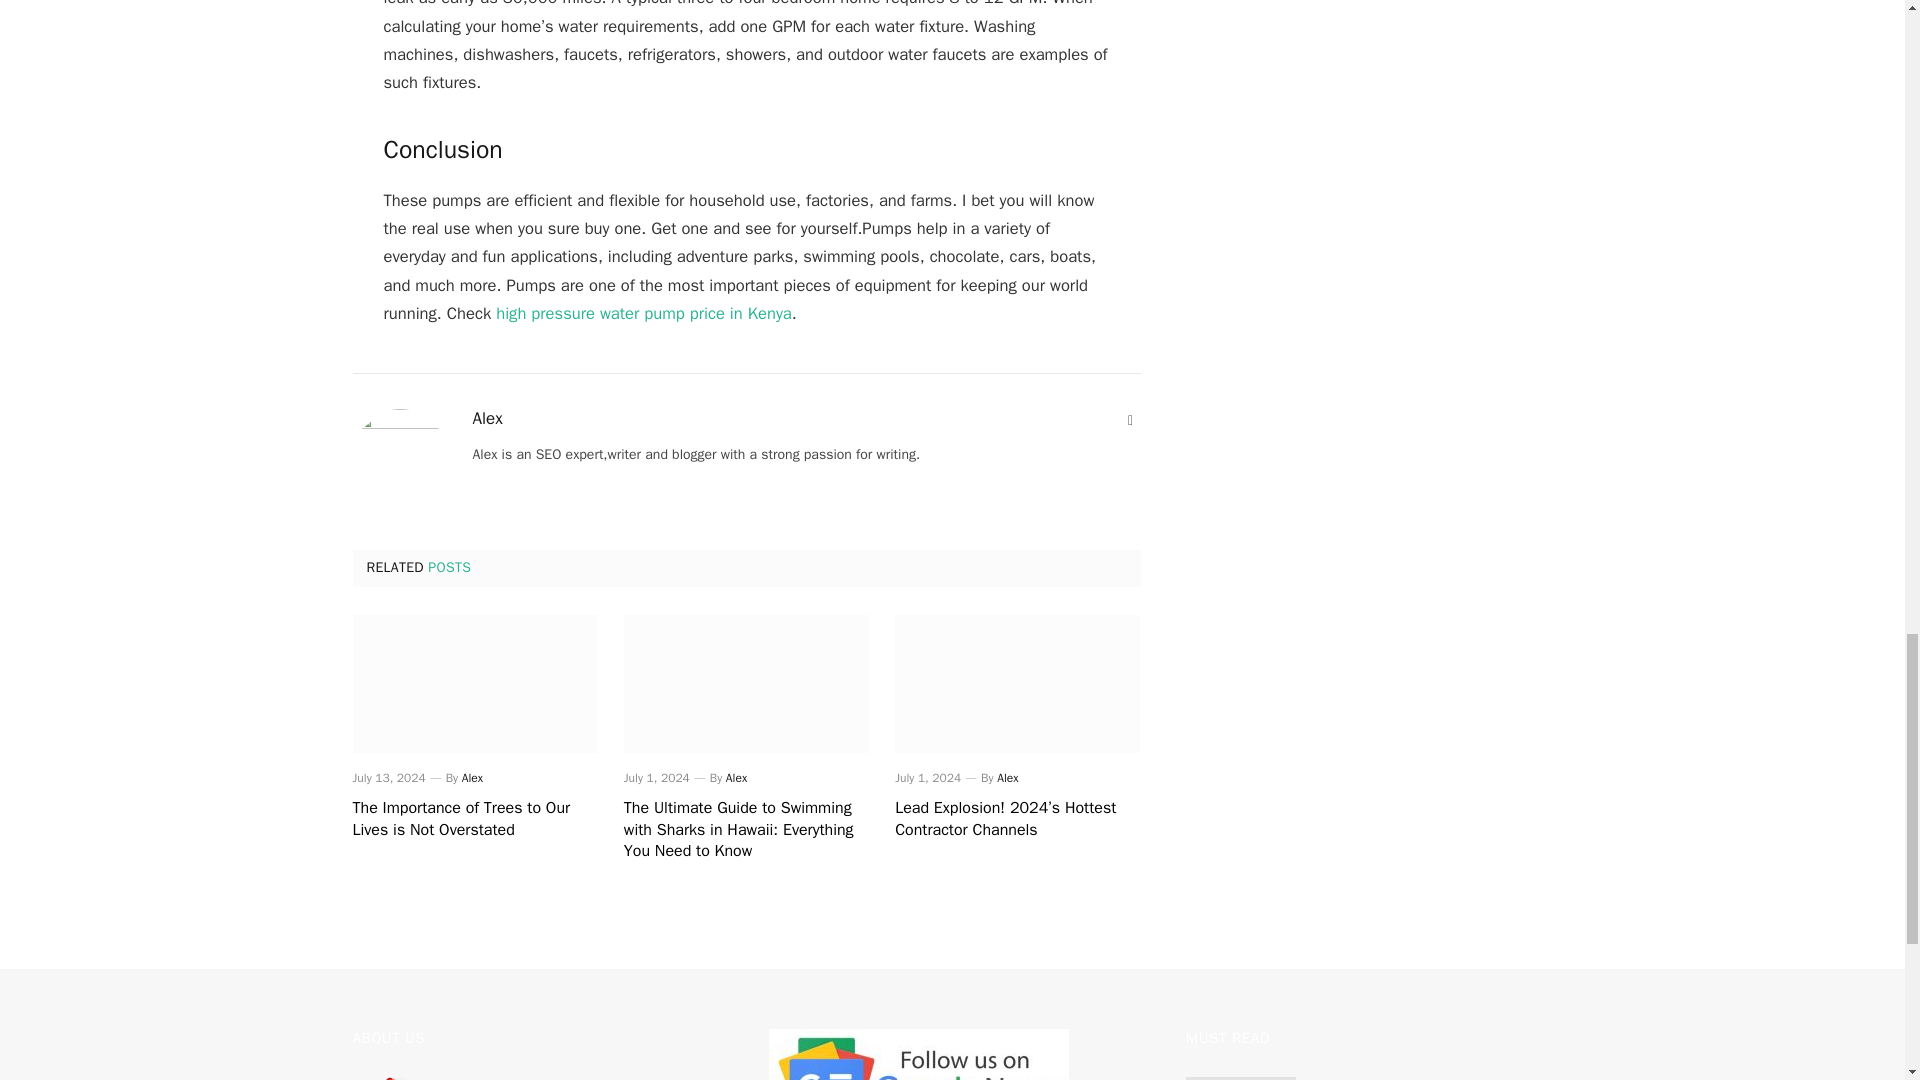 The height and width of the screenshot is (1080, 1920). Describe the element at coordinates (643, 314) in the screenshot. I see `high pressure water pump price in Kenya` at that location.